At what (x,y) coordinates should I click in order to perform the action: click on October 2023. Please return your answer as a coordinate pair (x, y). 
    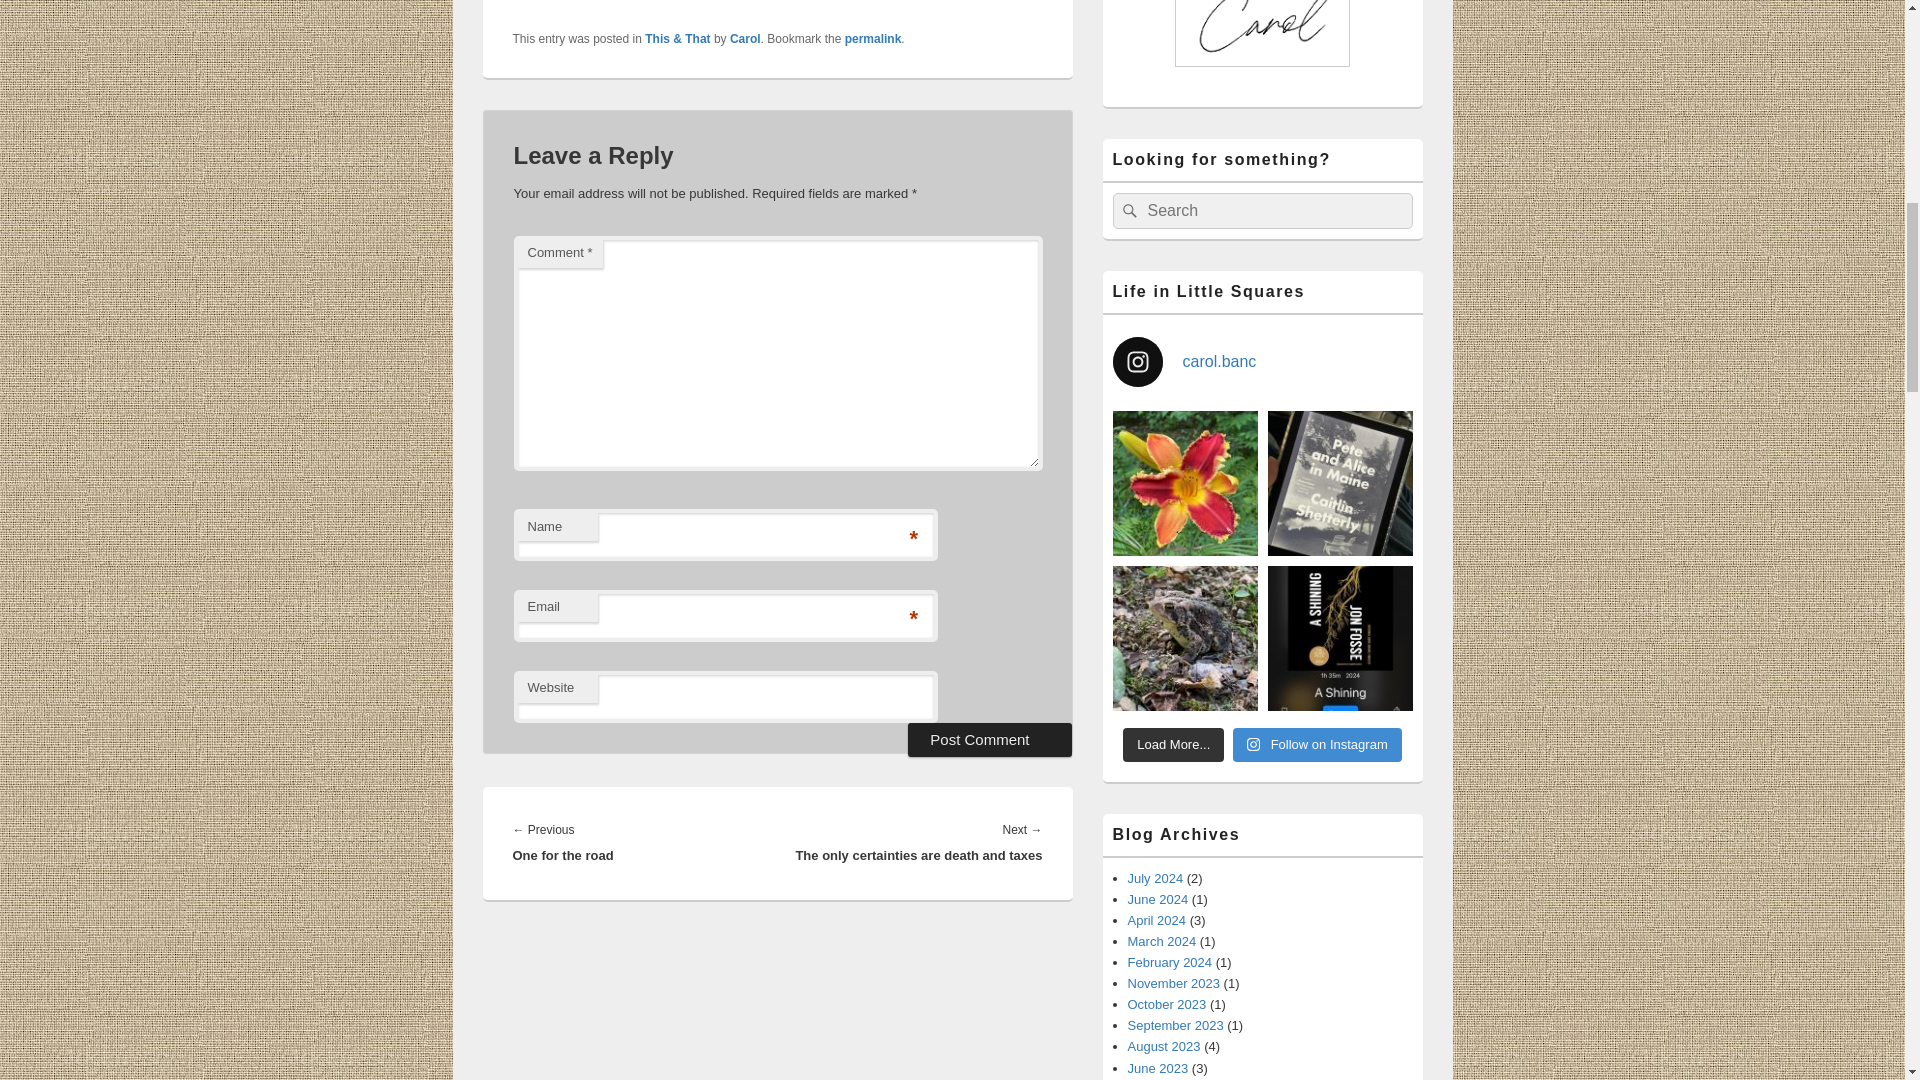
    Looking at the image, I should click on (1168, 1004).